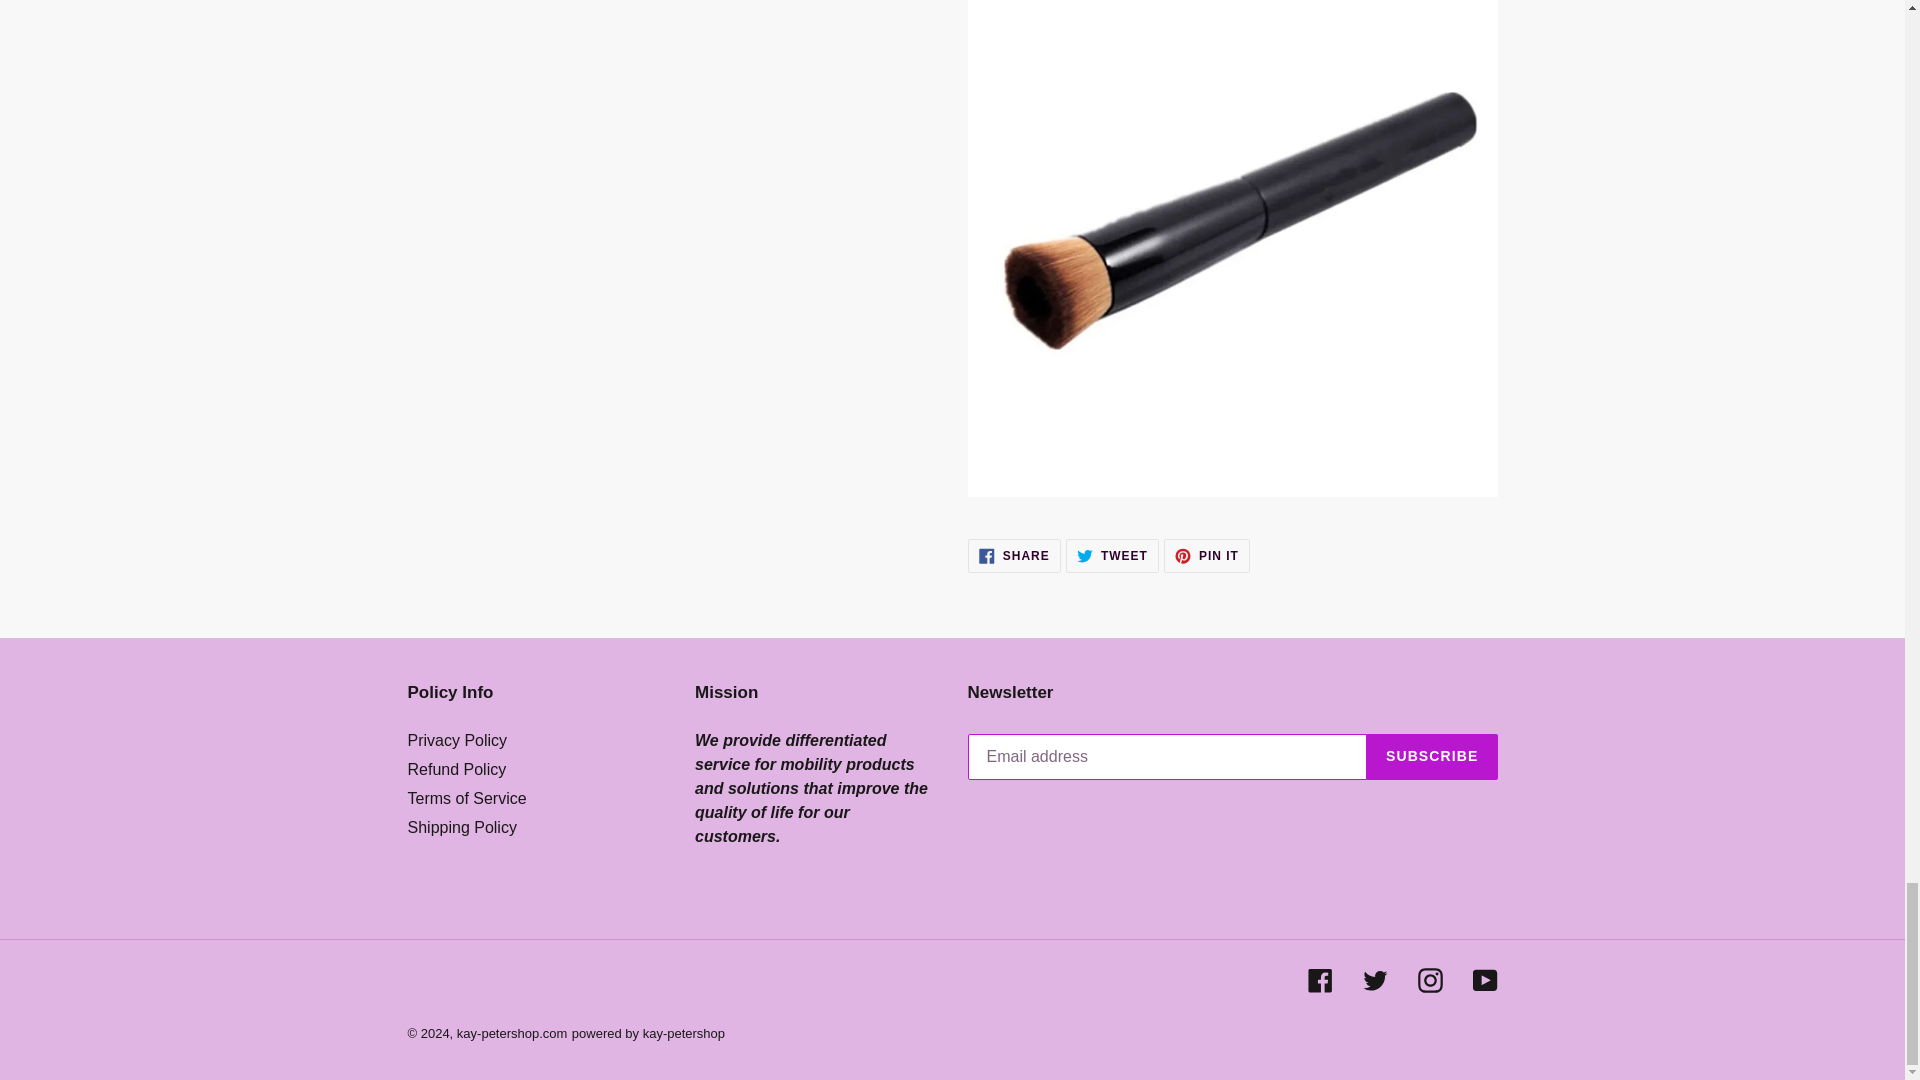 The width and height of the screenshot is (1920, 1080). I want to click on SUBSCRIBE, so click(1432, 756).